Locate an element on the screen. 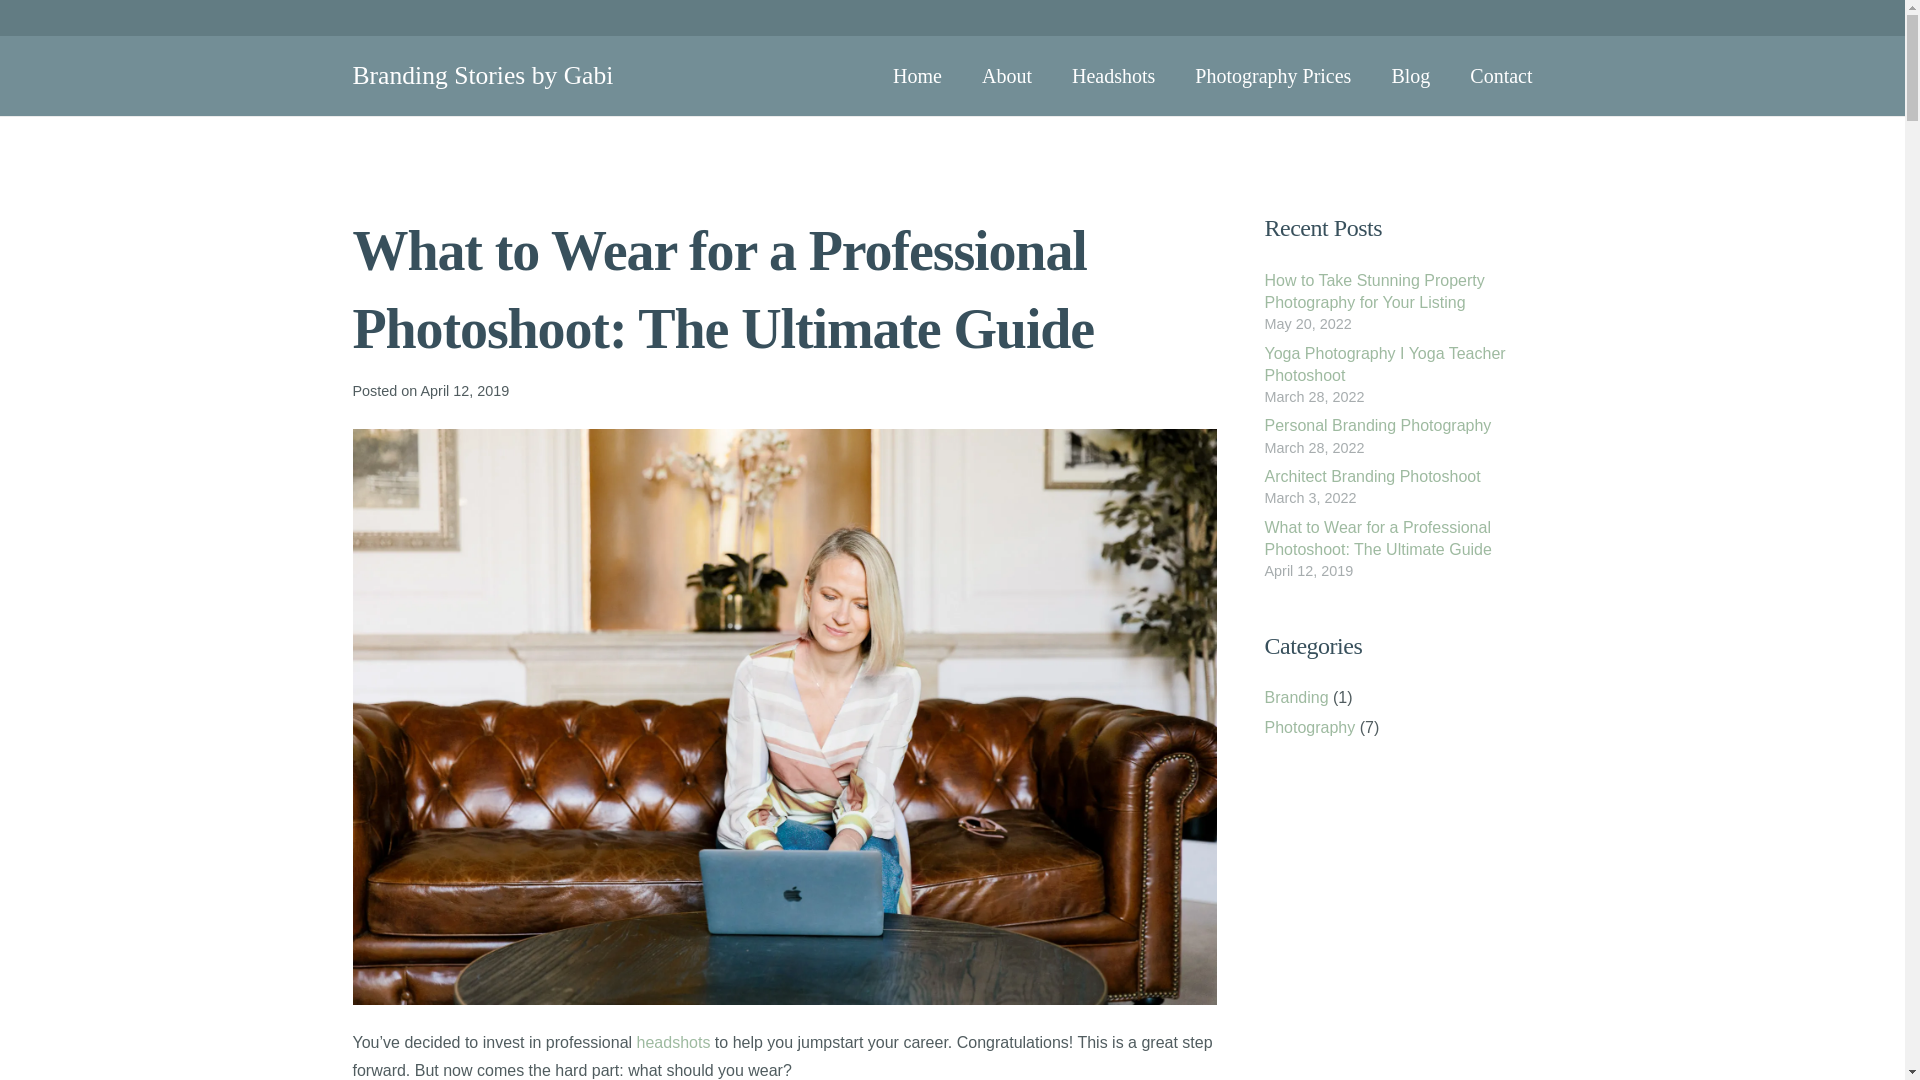 The width and height of the screenshot is (1920, 1080). Home is located at coordinates (1386, 1024).